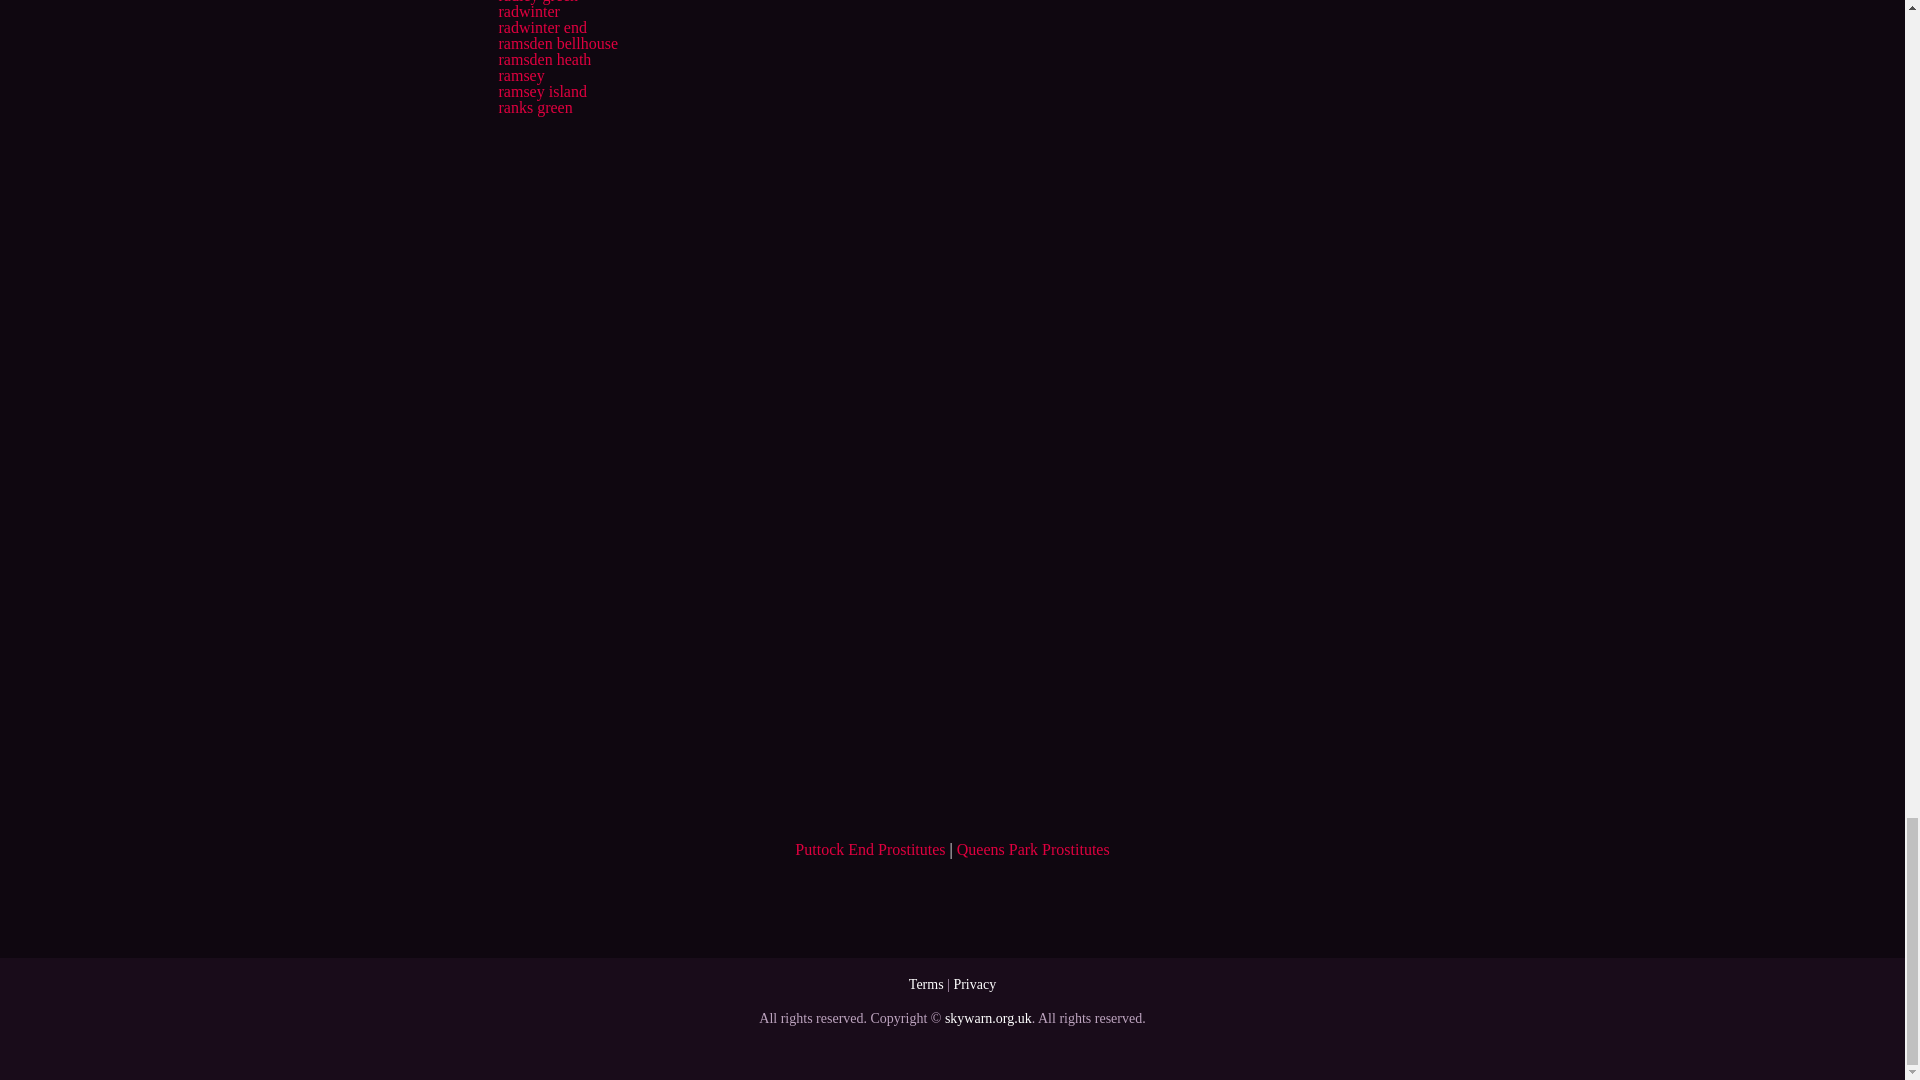 This screenshot has height=1080, width=1920. Describe the element at coordinates (974, 984) in the screenshot. I see `Privacy` at that location.